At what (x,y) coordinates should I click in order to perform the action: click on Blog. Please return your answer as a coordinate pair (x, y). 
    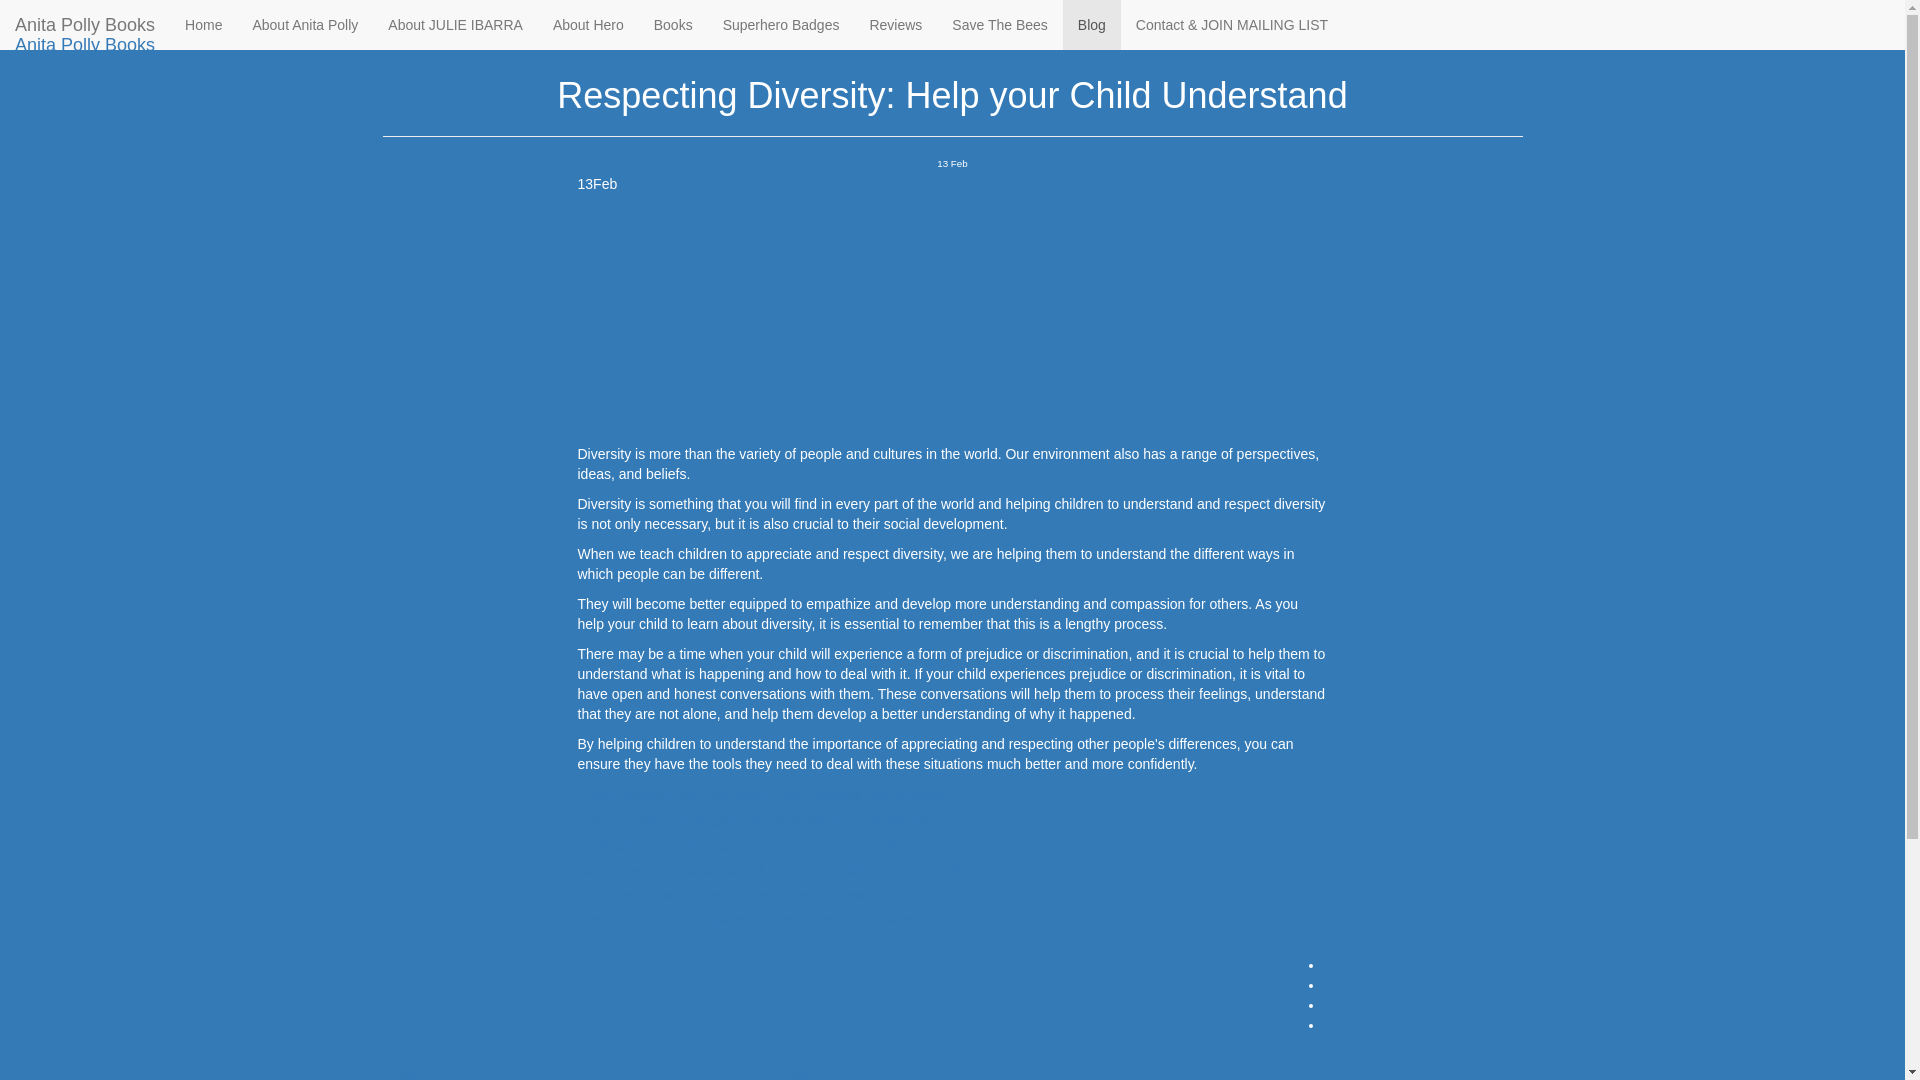
    Looking at the image, I should click on (1092, 24).